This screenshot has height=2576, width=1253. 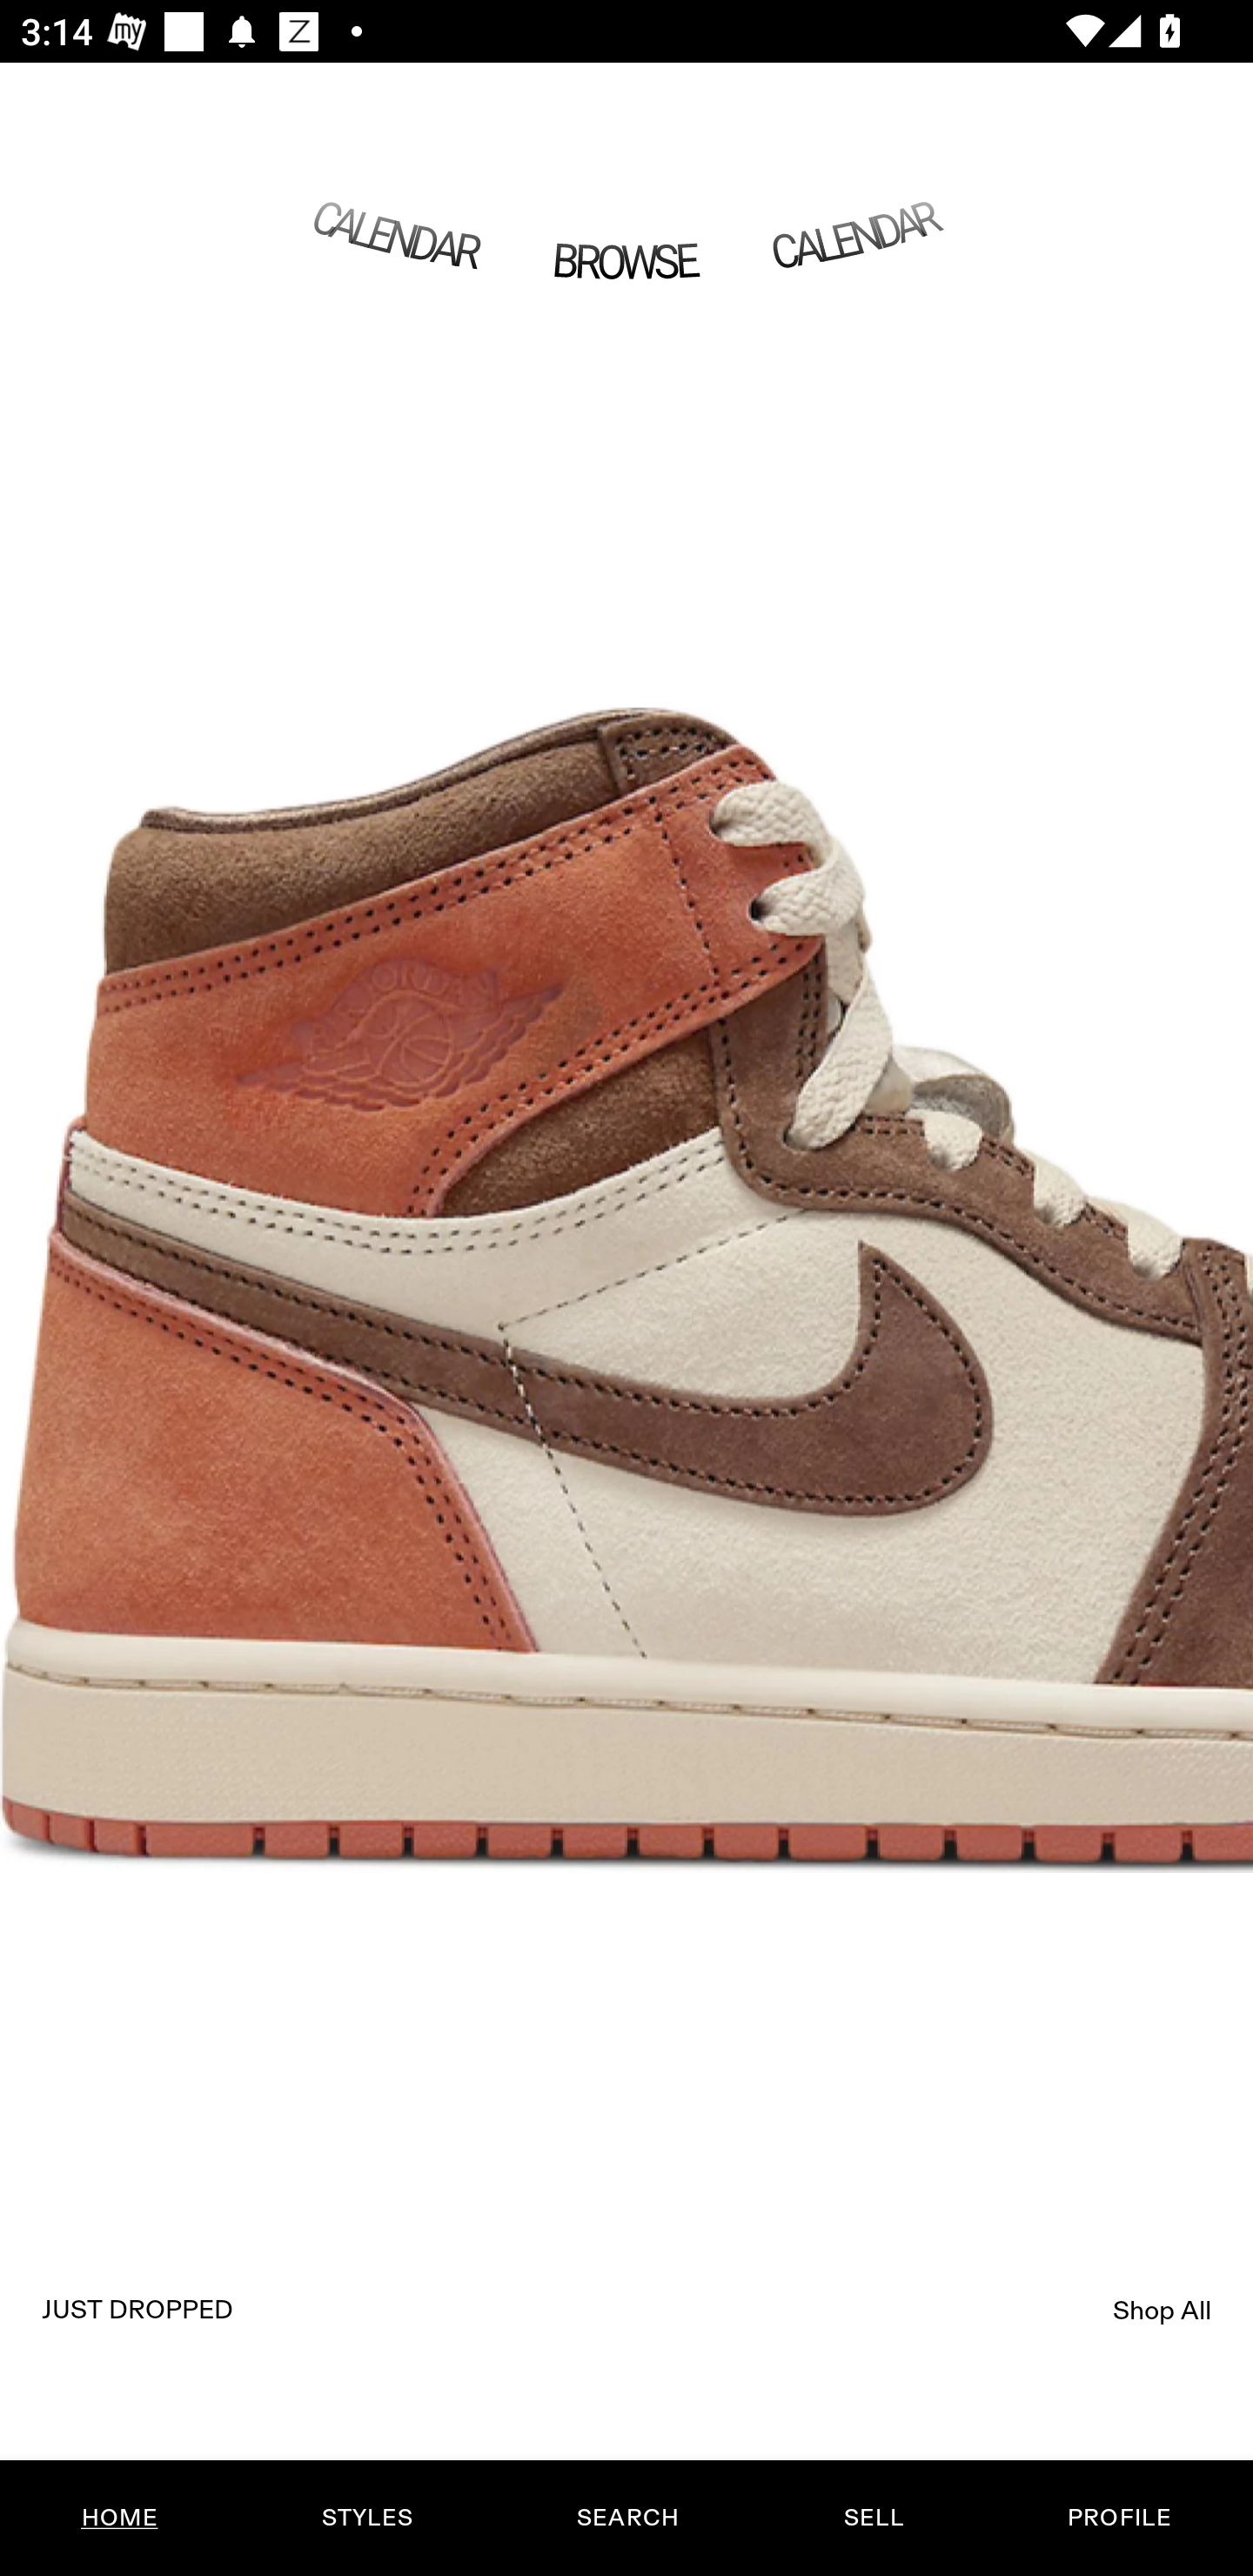 I want to click on STYLES, so click(x=366, y=2518).